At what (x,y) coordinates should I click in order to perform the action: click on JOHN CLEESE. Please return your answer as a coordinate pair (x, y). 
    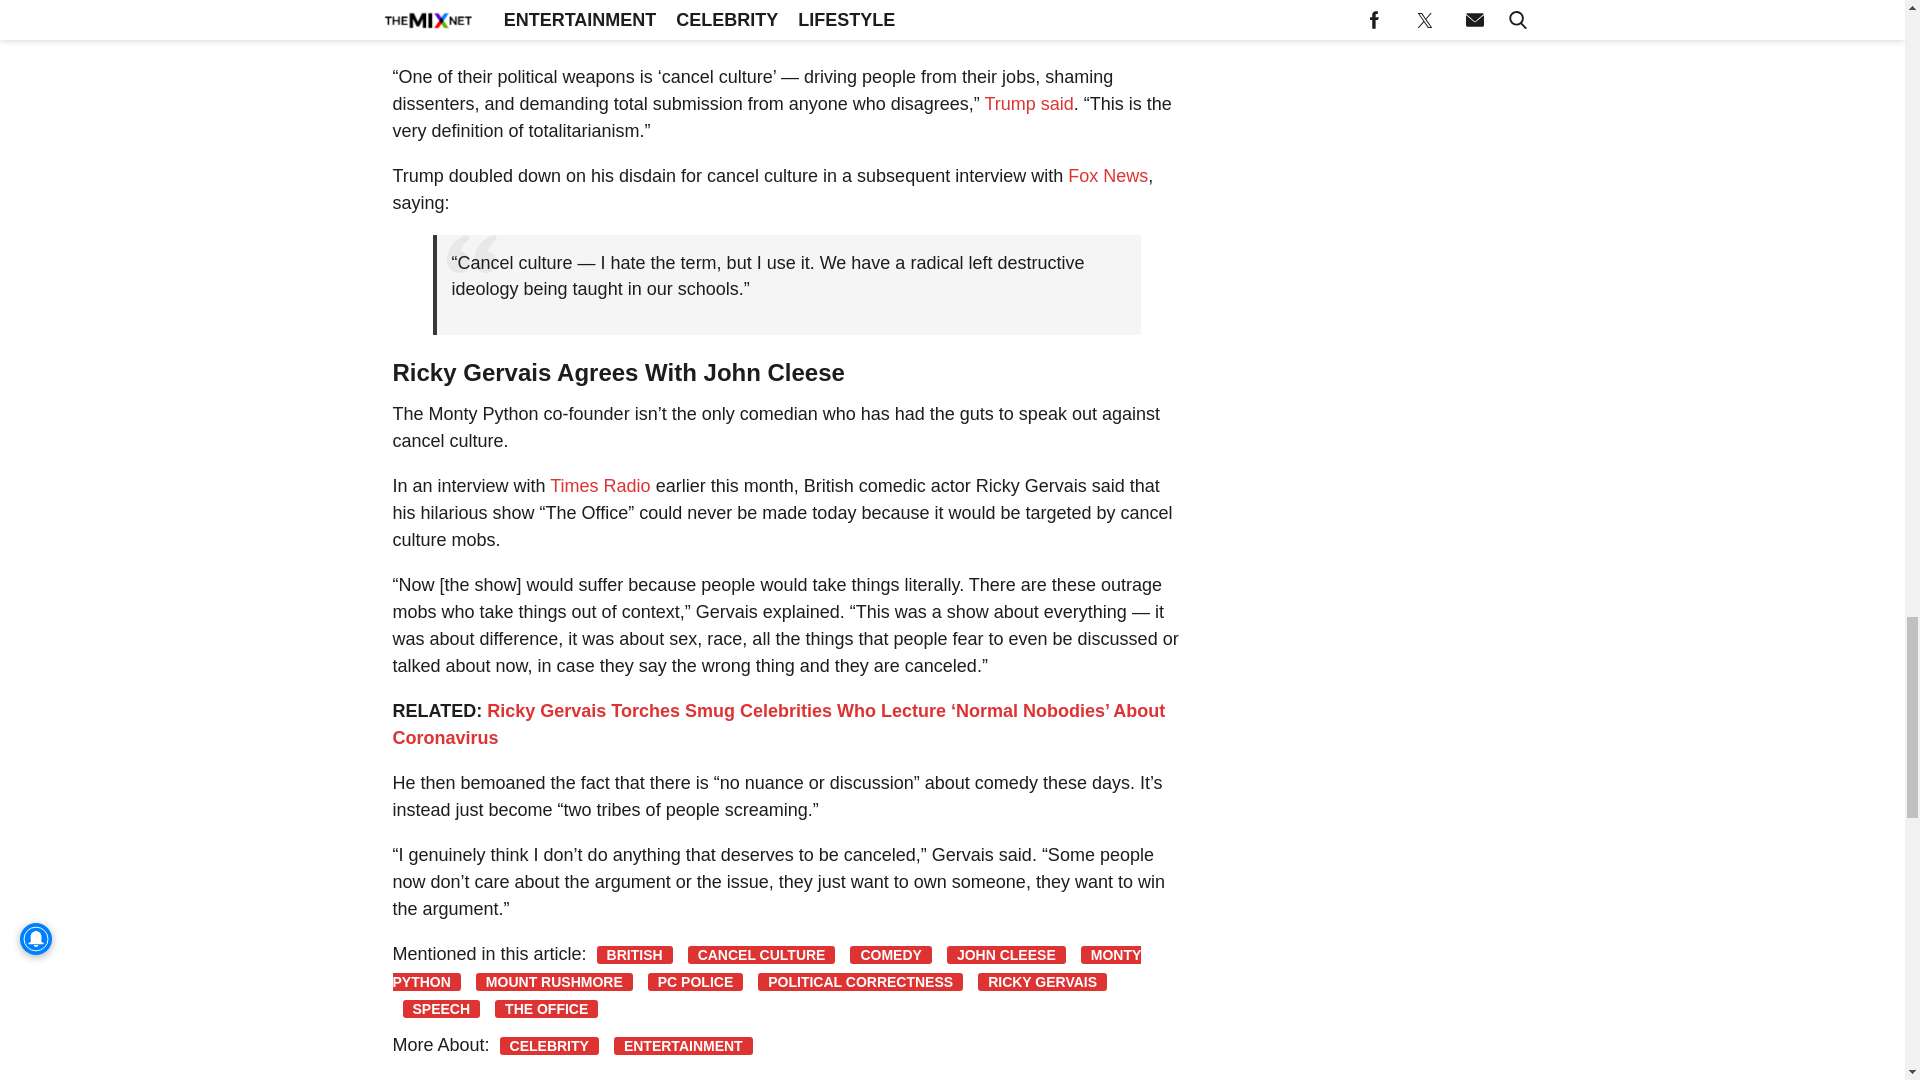
    Looking at the image, I should click on (1006, 955).